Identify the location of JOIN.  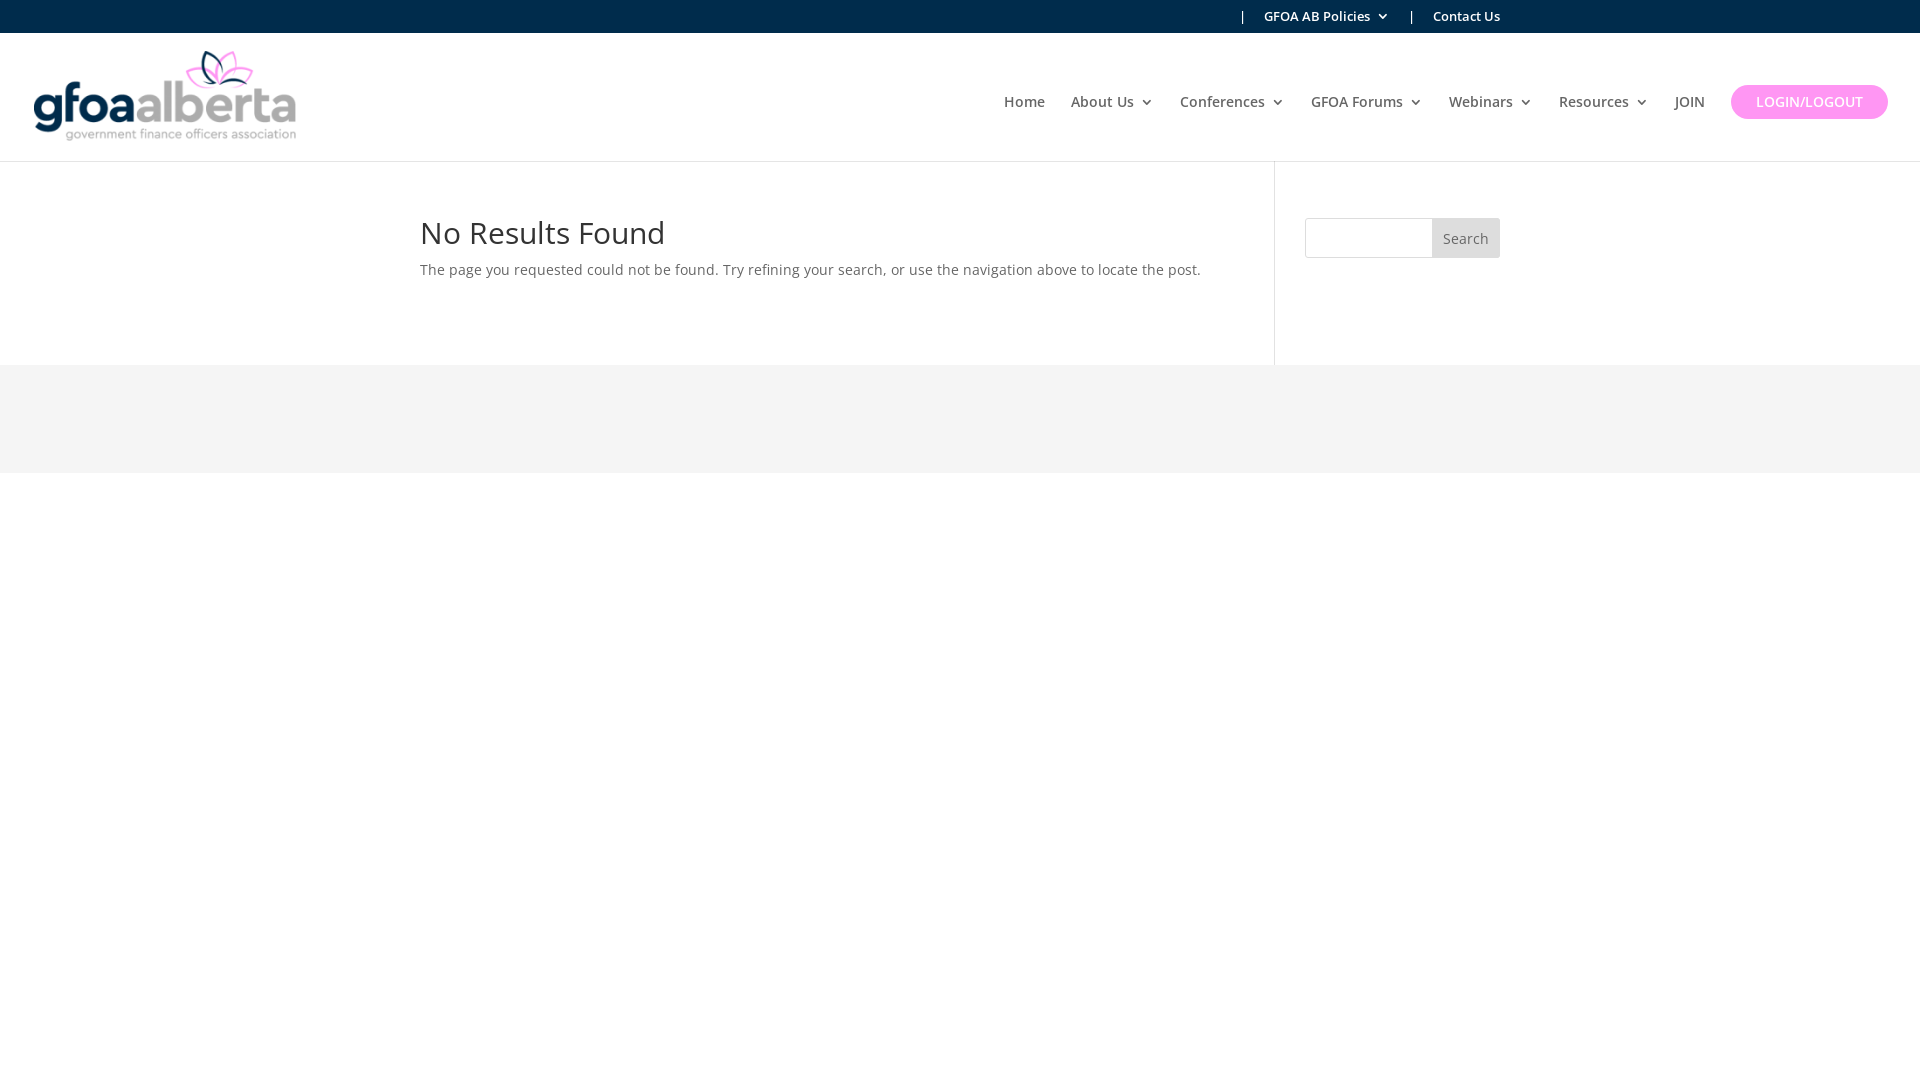
(1690, 127).